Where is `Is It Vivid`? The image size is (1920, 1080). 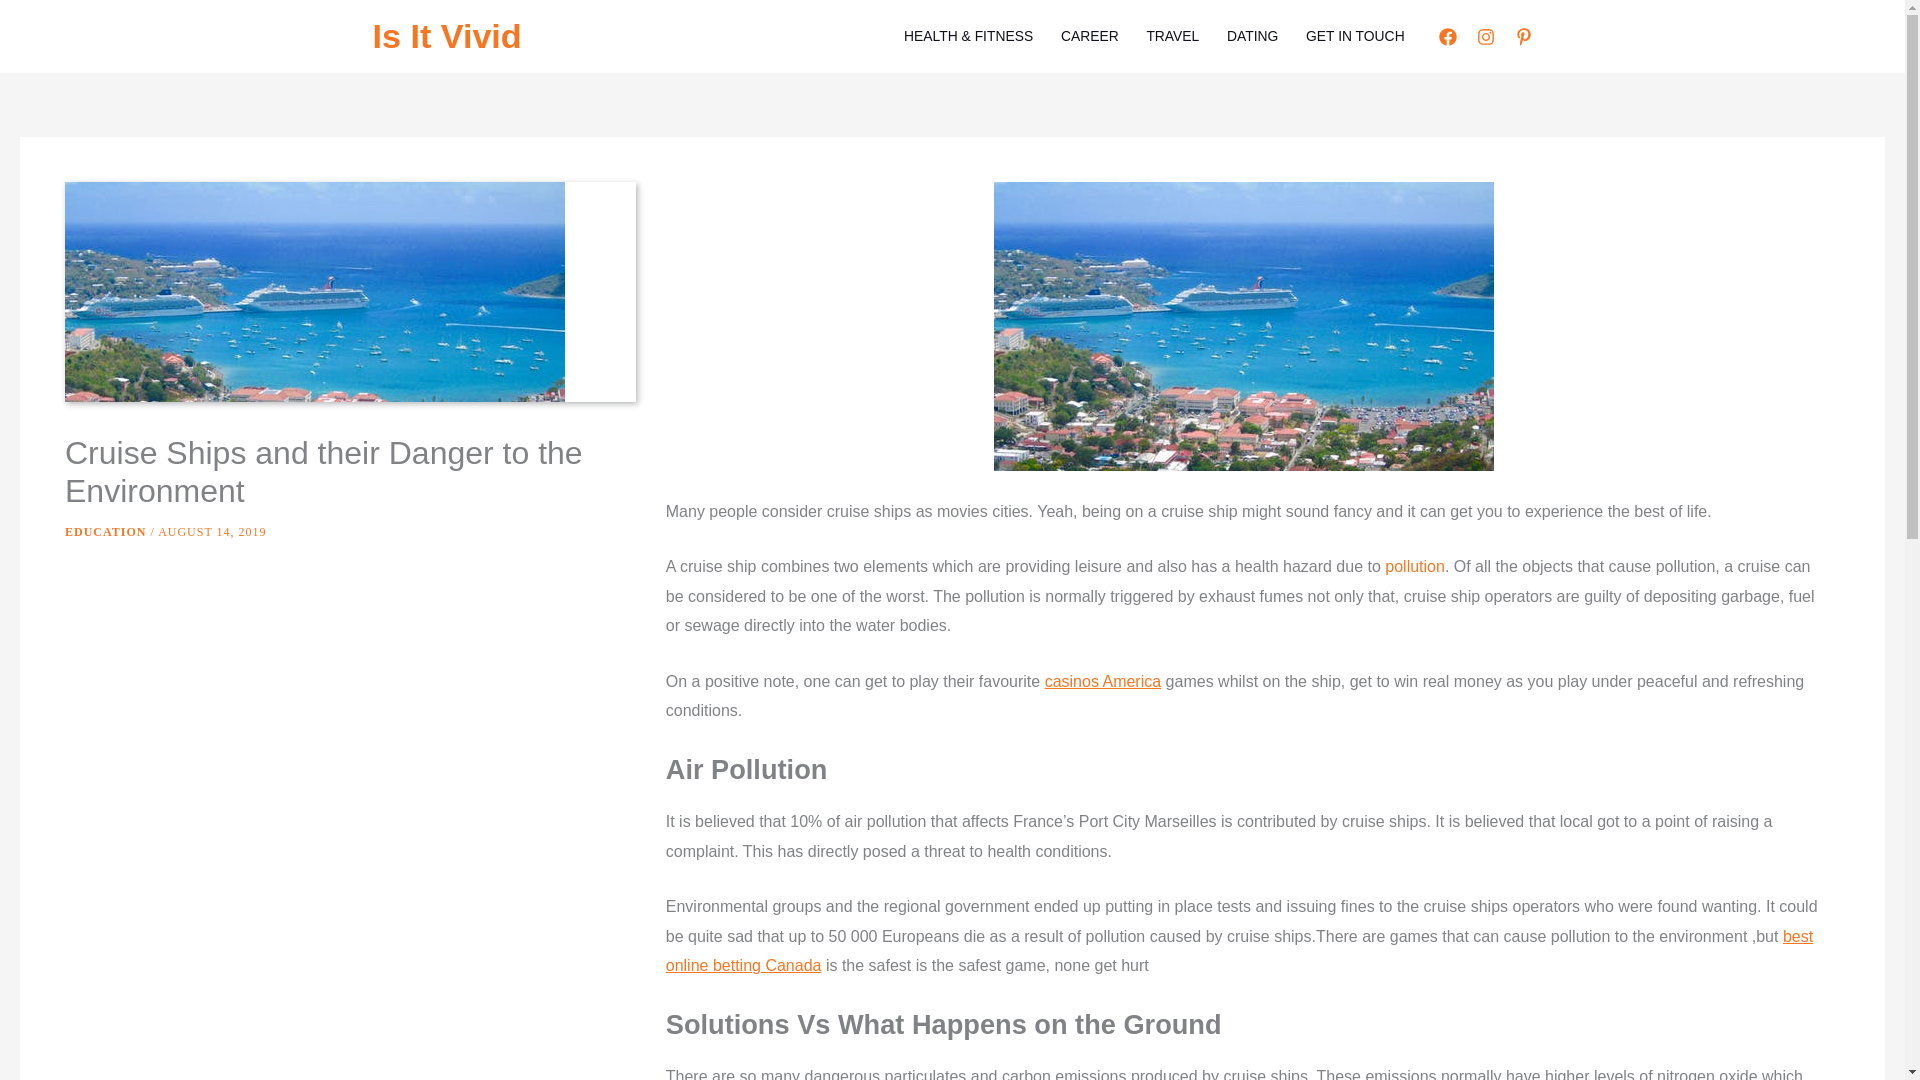
Is It Vivid is located at coordinates (446, 36).